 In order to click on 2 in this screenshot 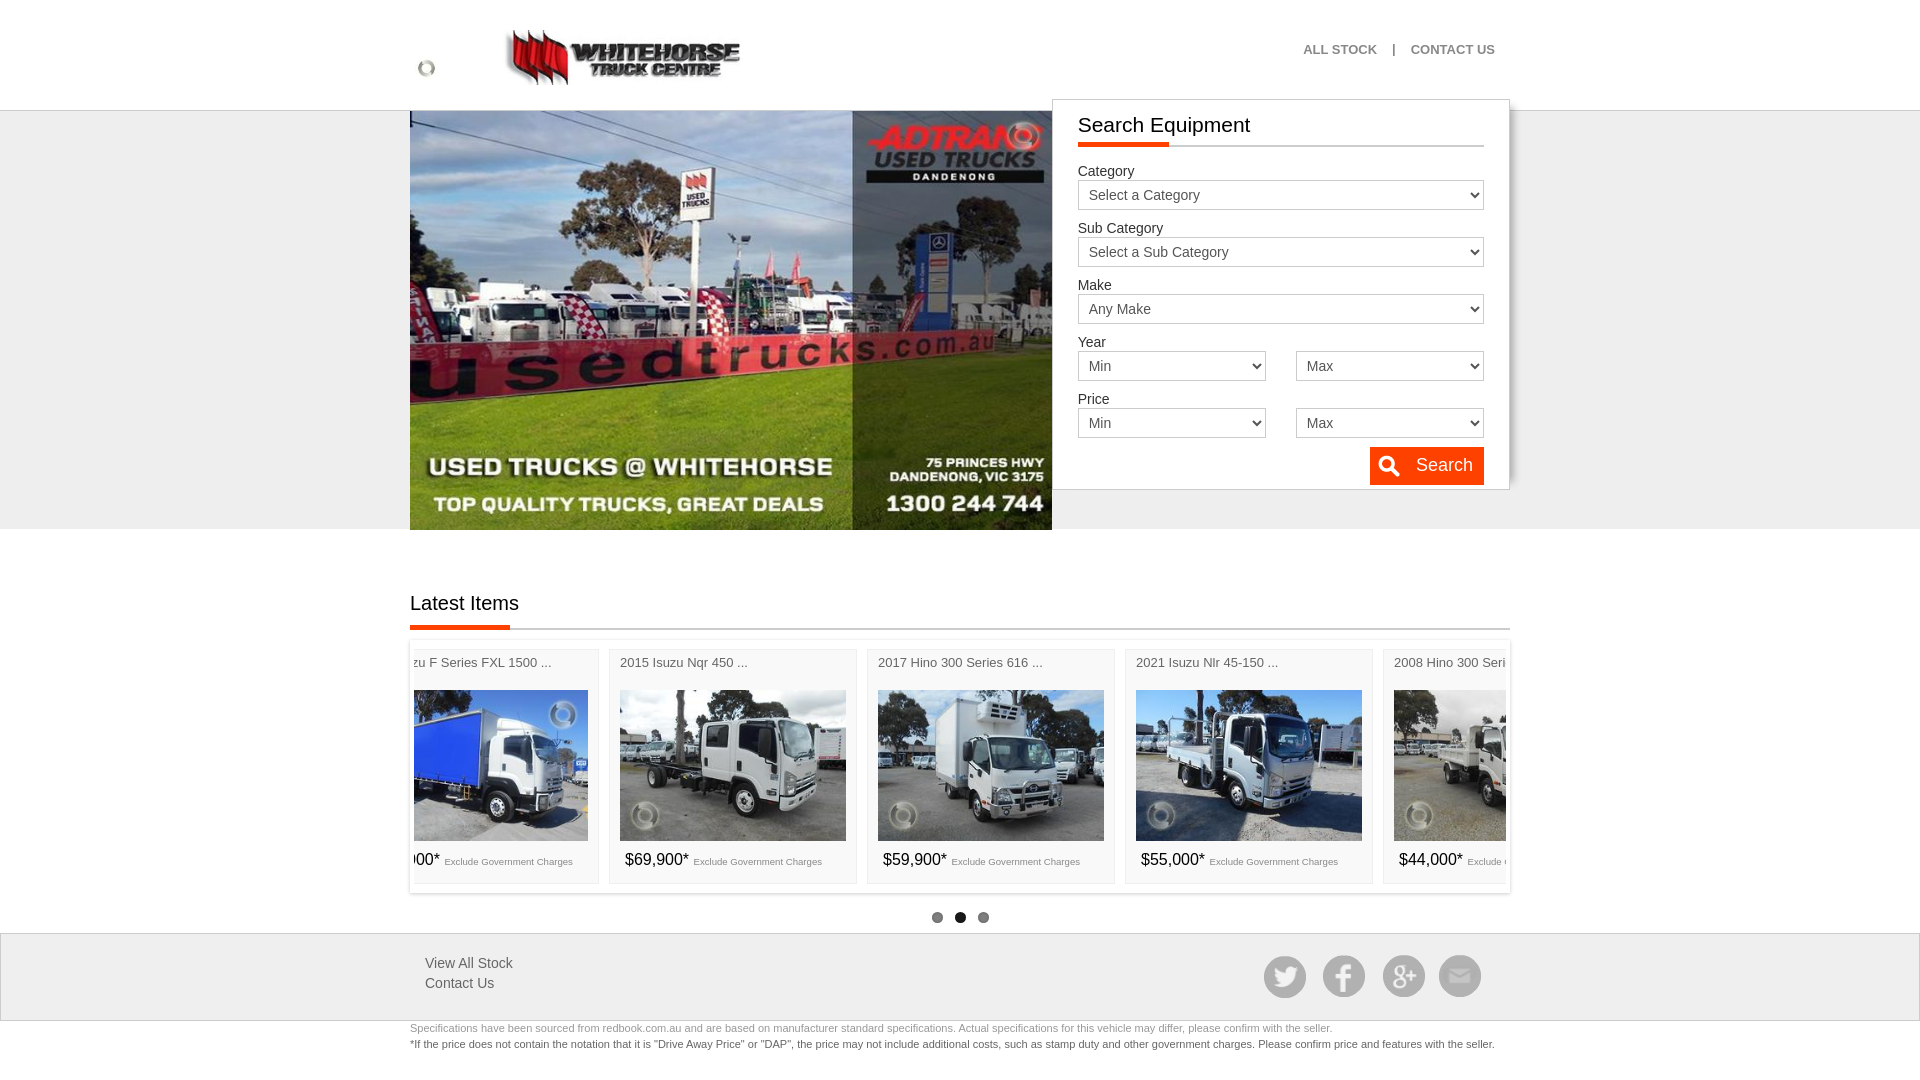, I will do `click(959, 918)`.